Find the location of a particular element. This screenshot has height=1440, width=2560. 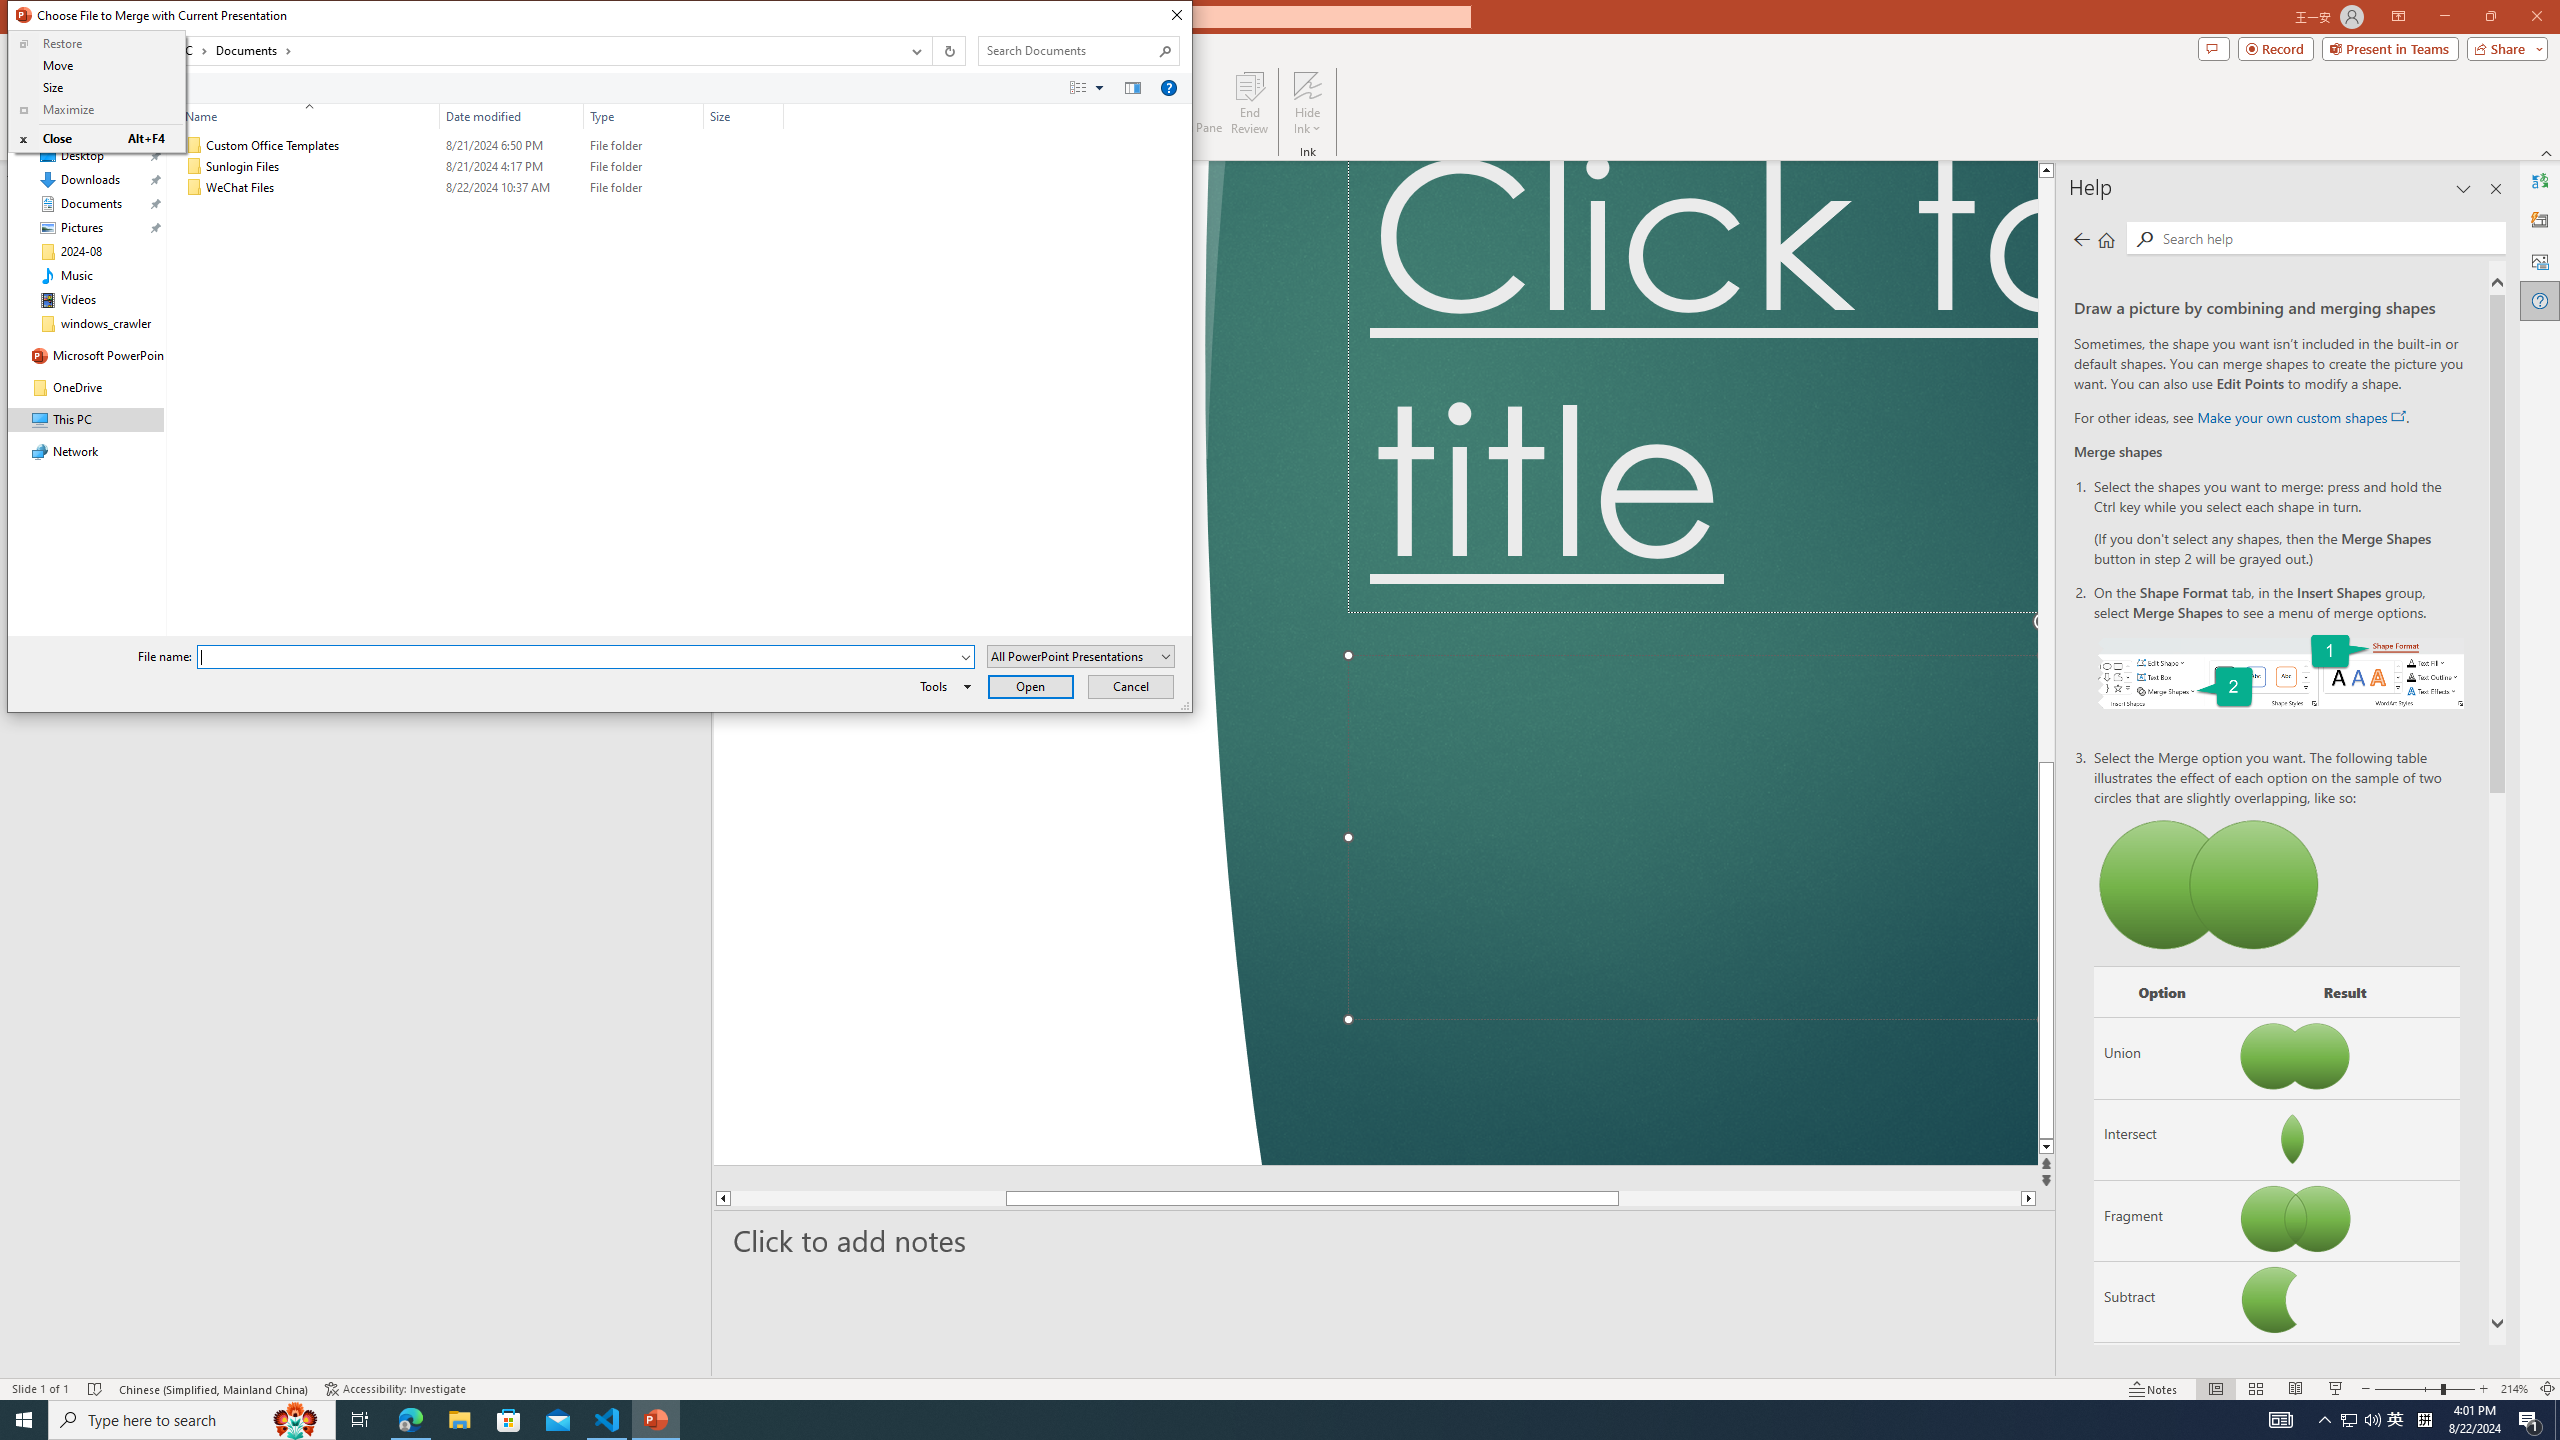

Start is located at coordinates (24, 1420).